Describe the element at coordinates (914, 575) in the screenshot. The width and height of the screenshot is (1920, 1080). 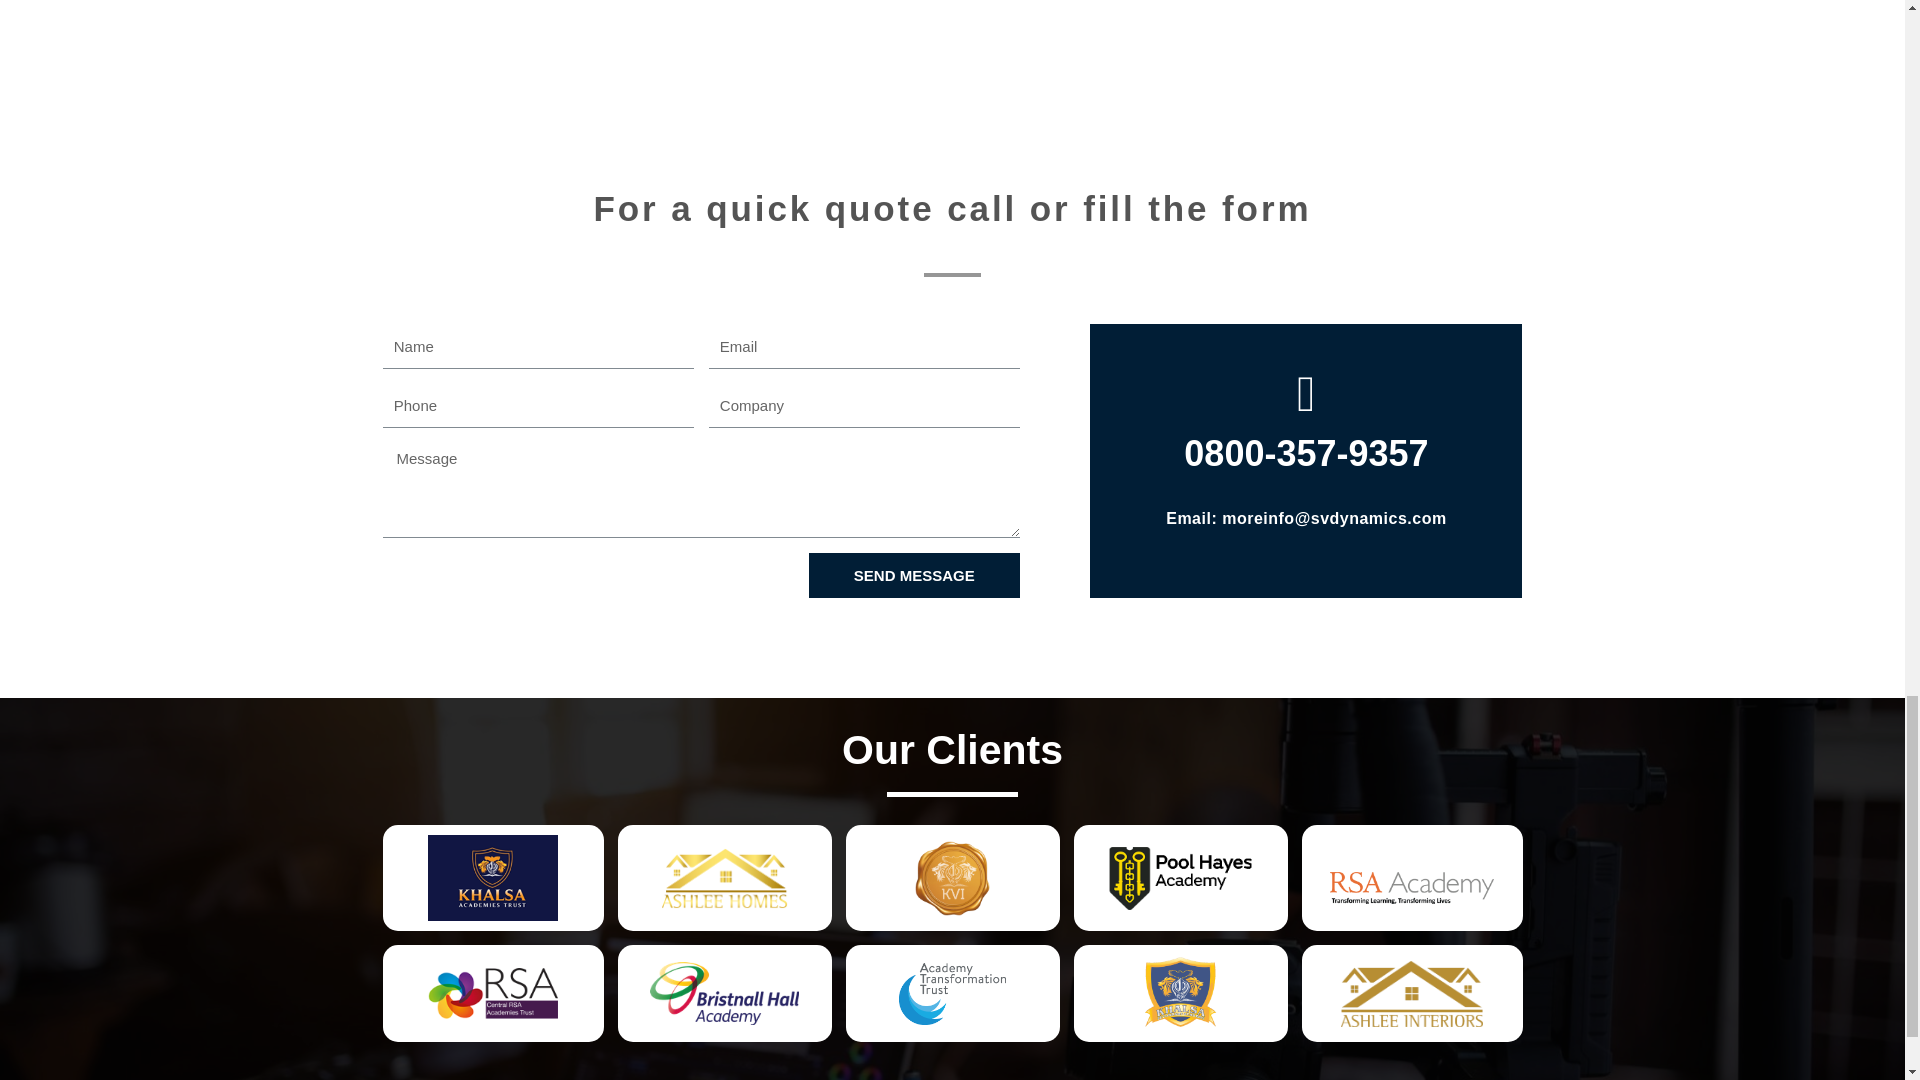
I see `SEND MESSAGE` at that location.